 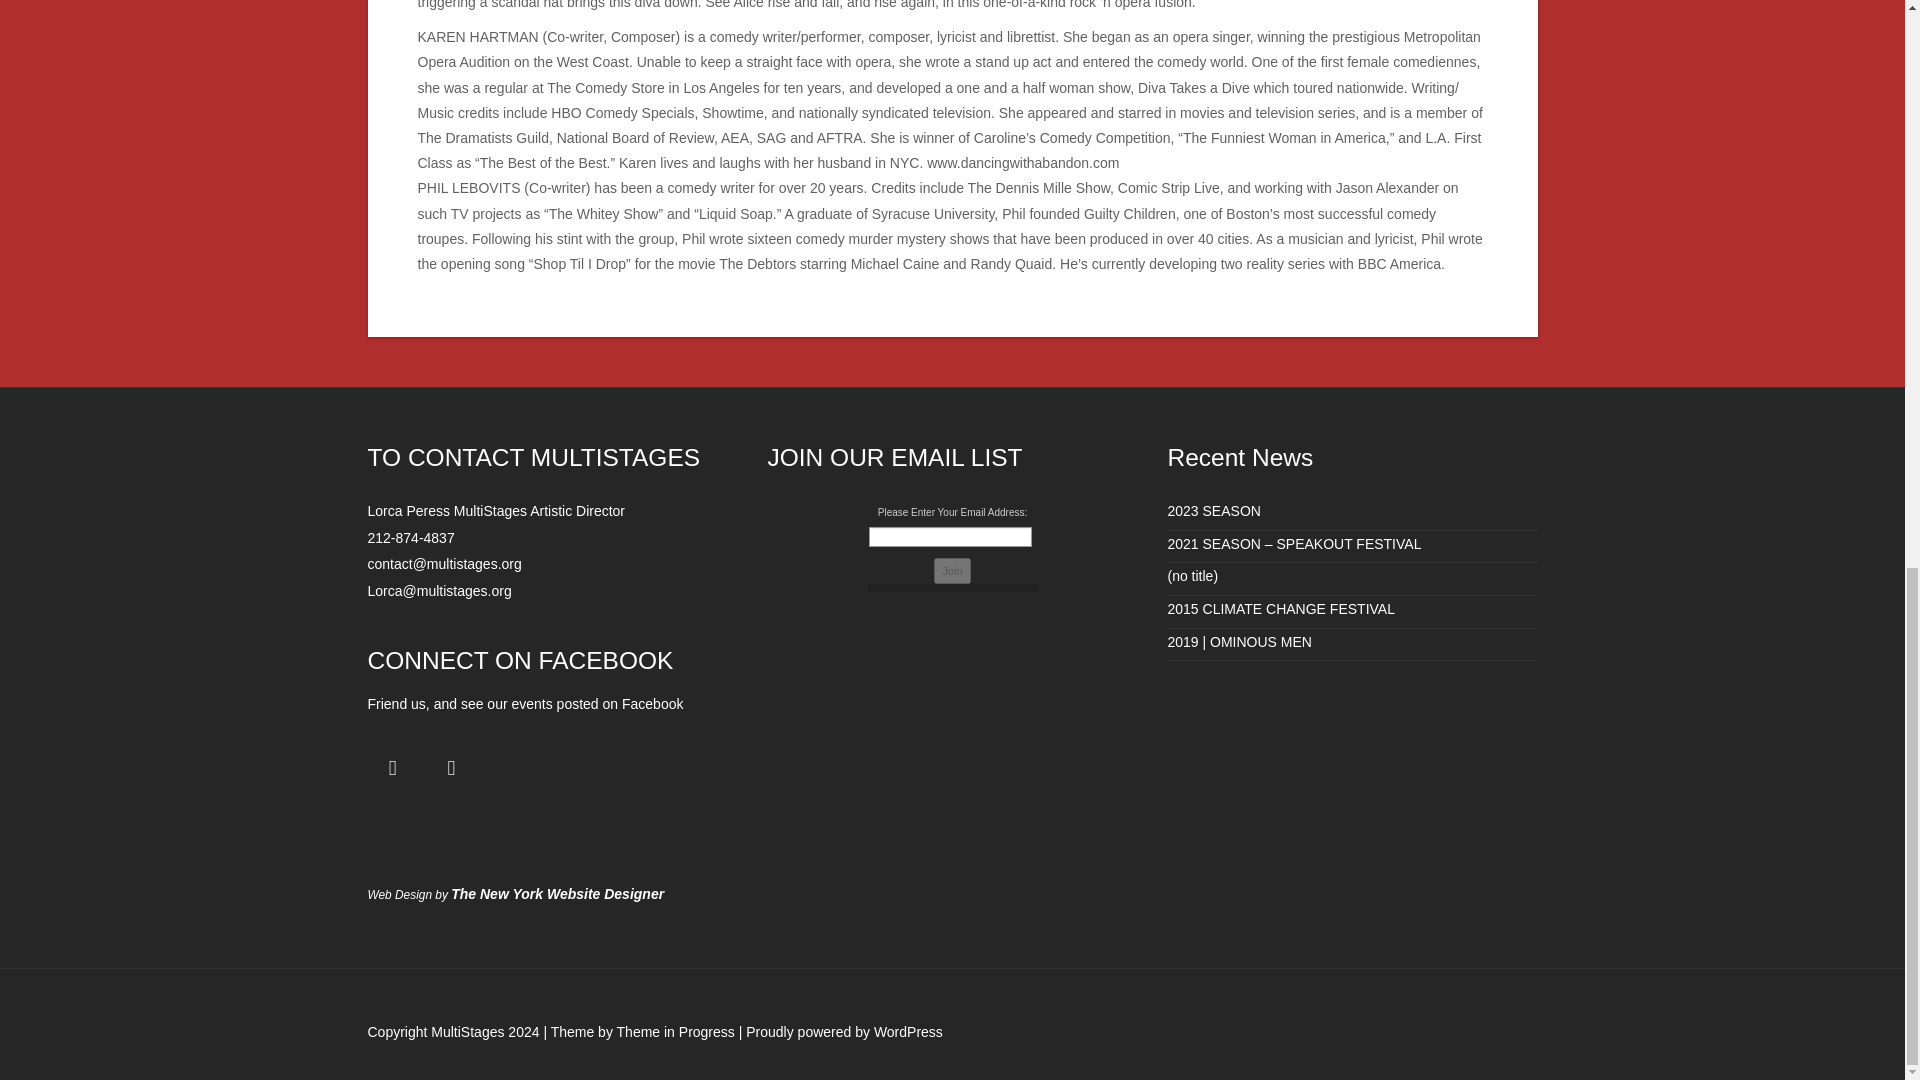 What do you see at coordinates (844, 1032) in the screenshot?
I see `Proudly powered by WordPress` at bounding box center [844, 1032].